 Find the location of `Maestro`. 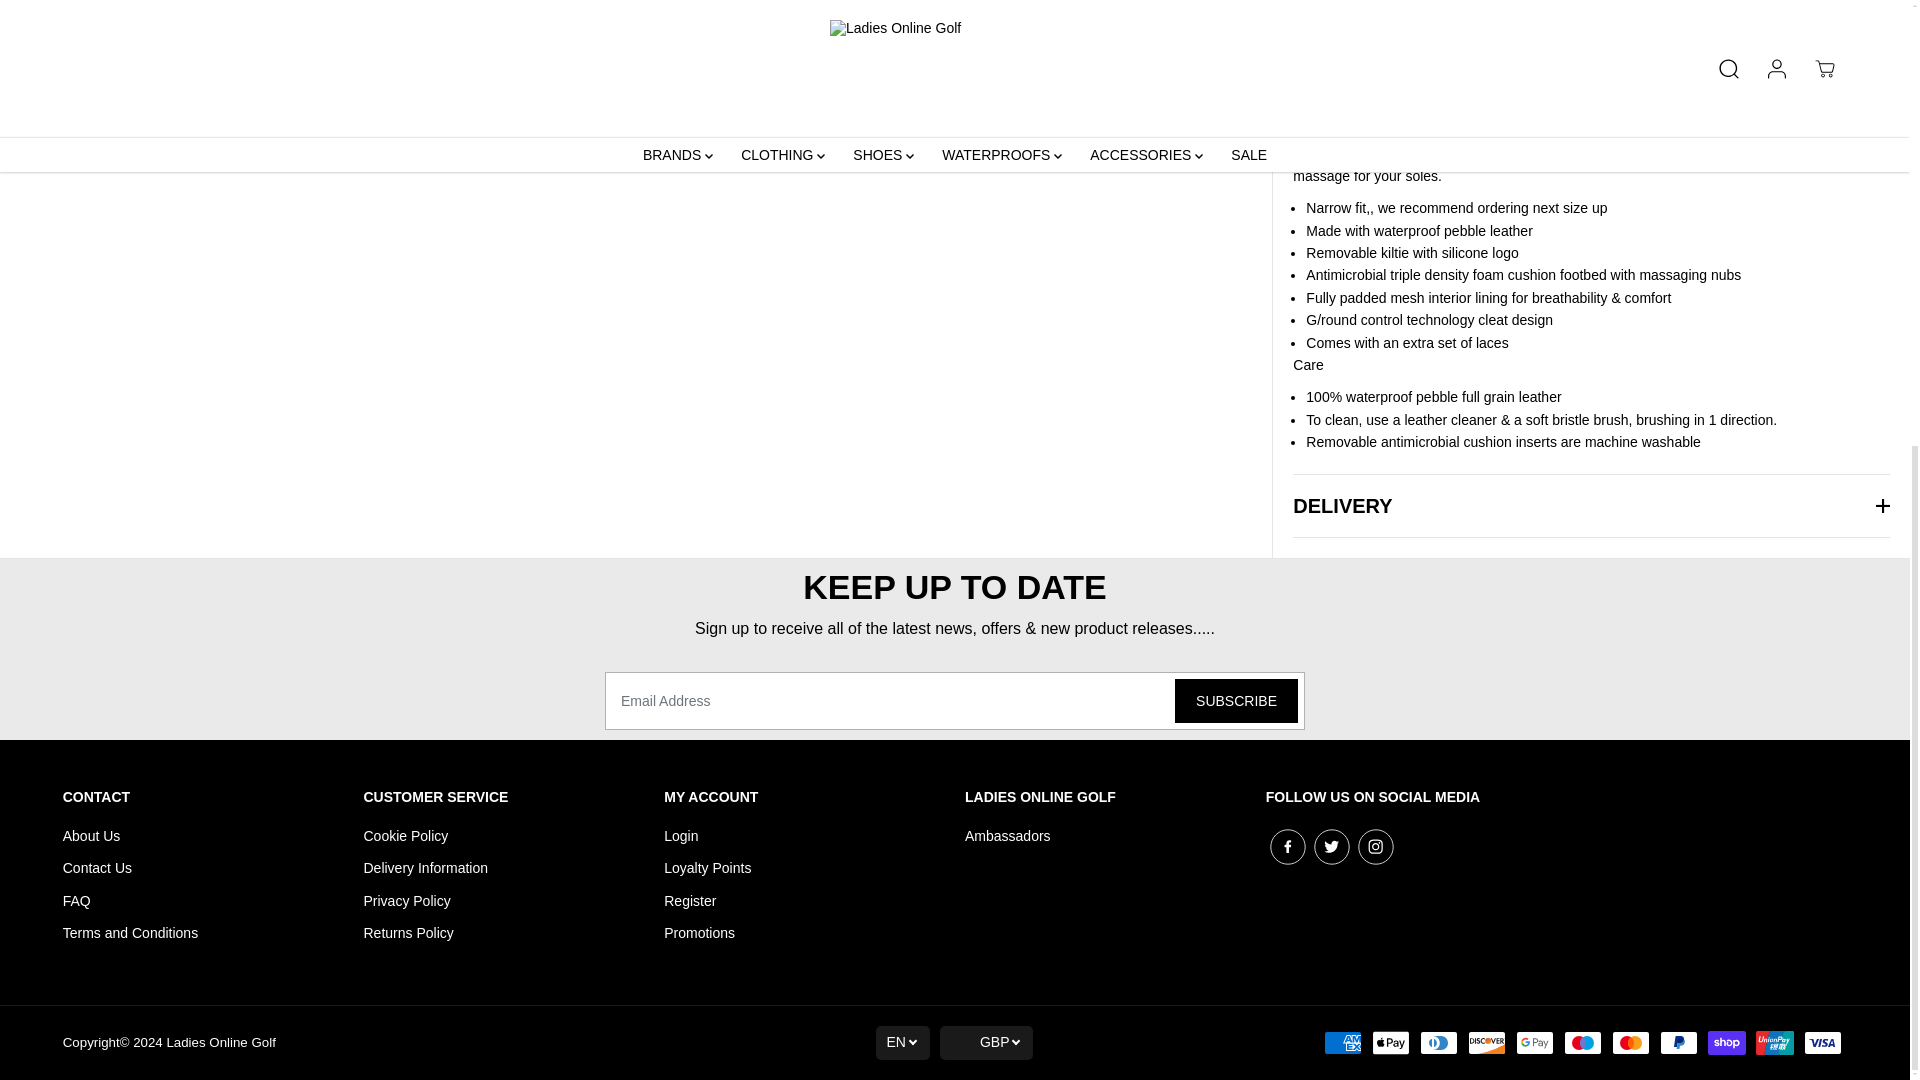

Maestro is located at coordinates (1582, 1043).